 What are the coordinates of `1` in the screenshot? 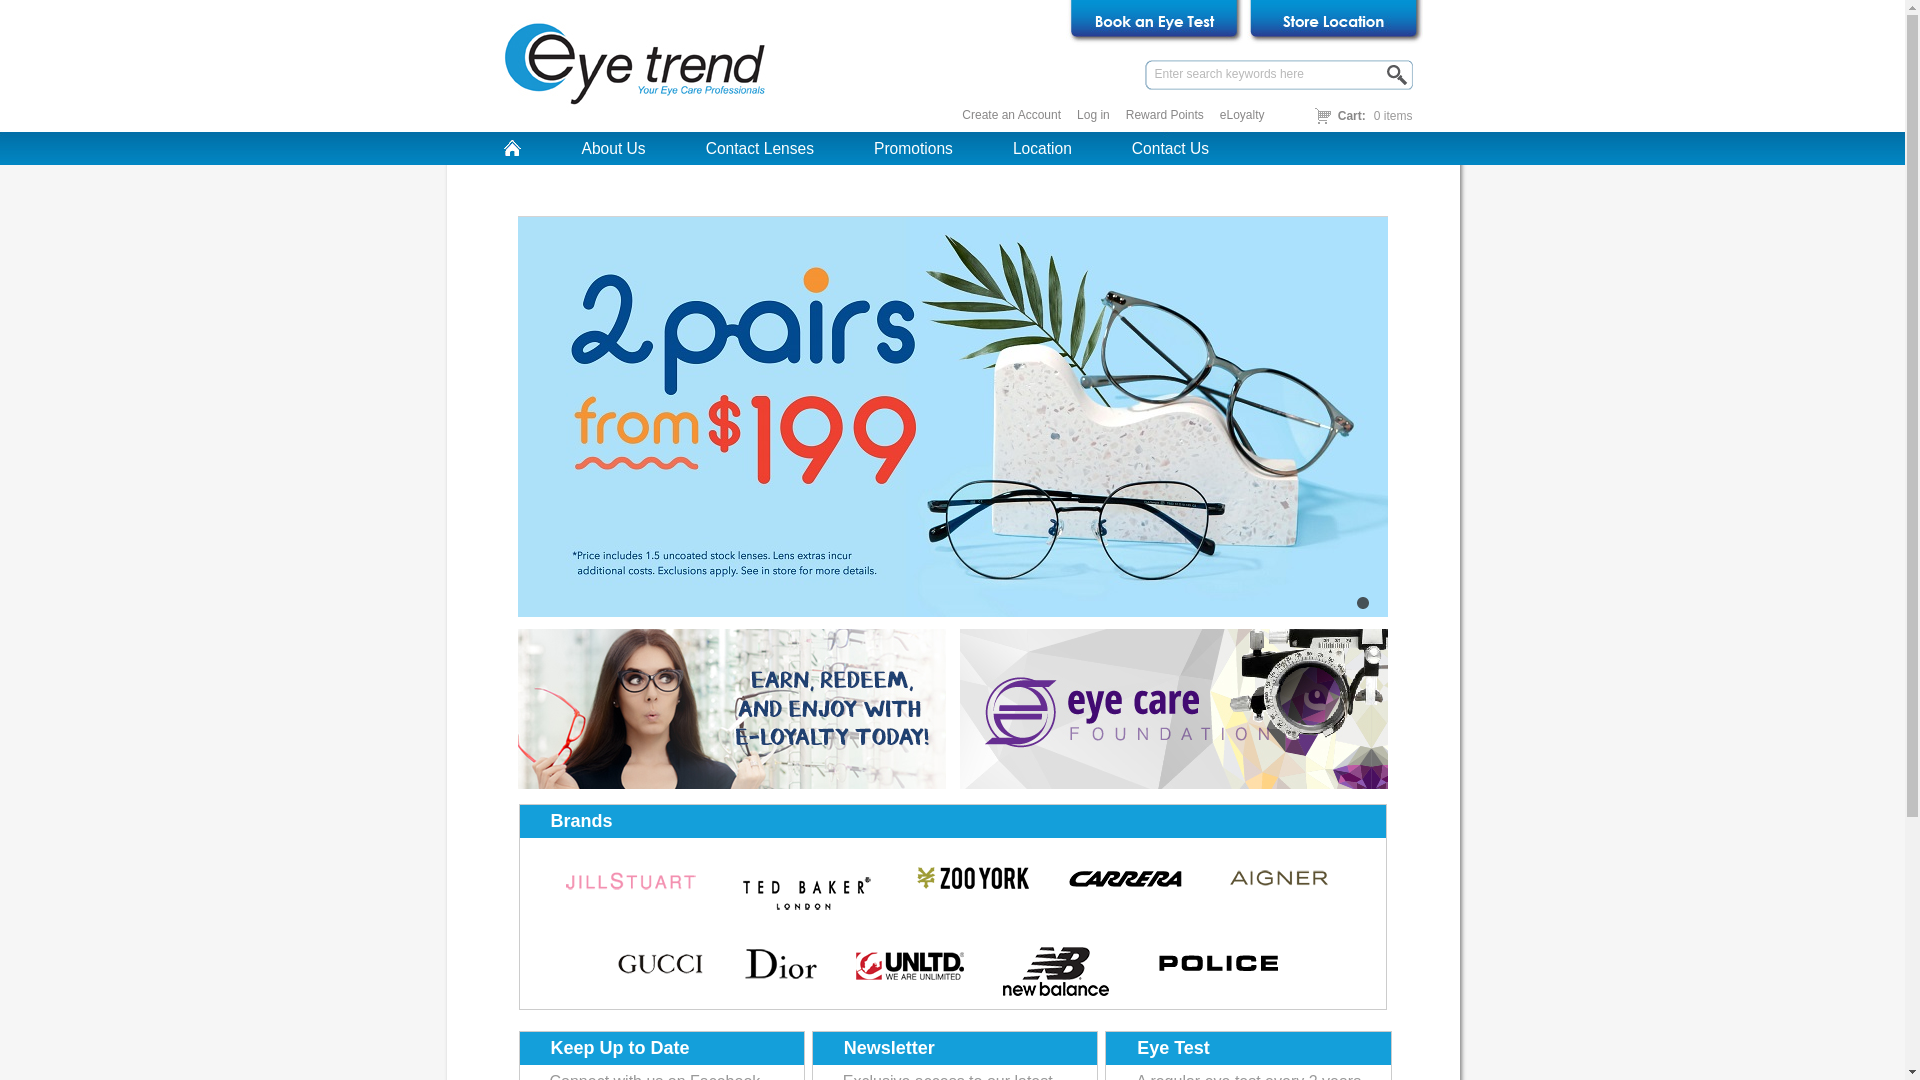 It's located at (1363, 603).